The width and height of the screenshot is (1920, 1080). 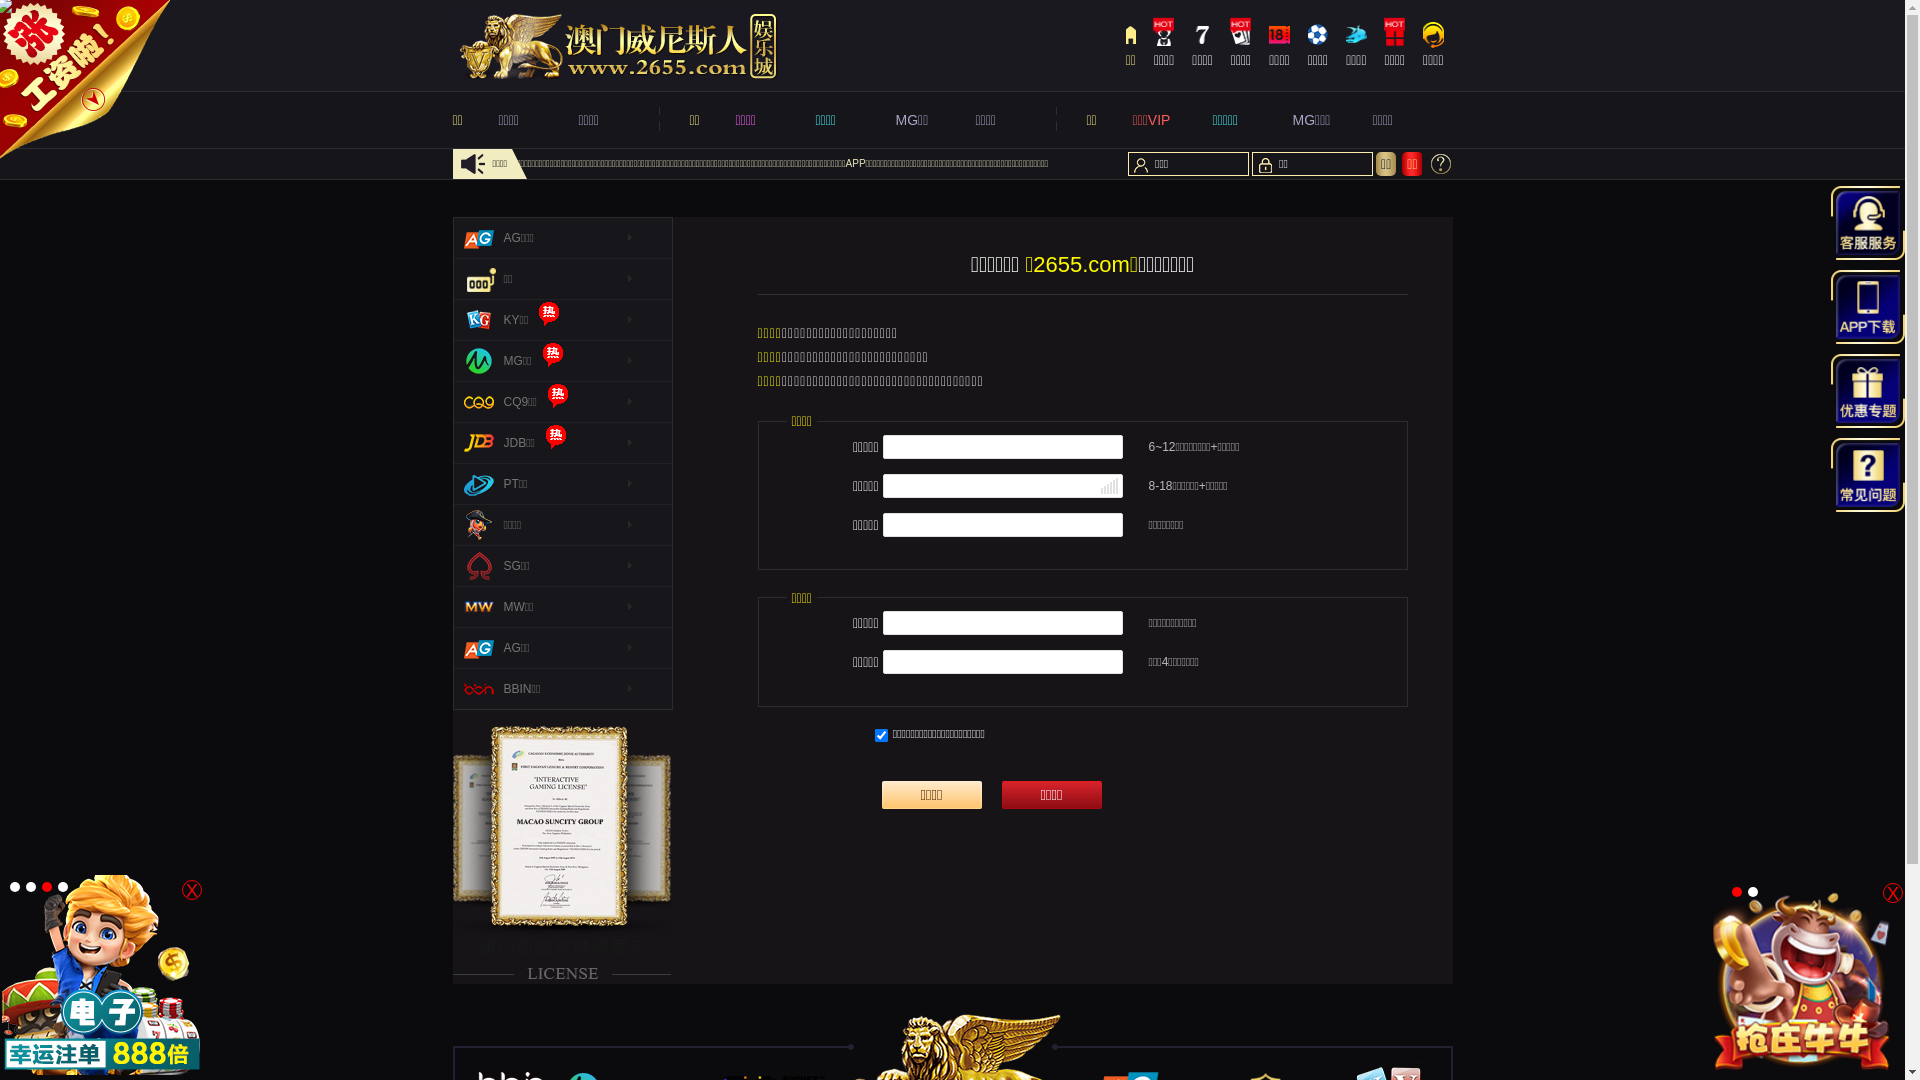 What do you see at coordinates (1893, 892) in the screenshot?
I see `X` at bounding box center [1893, 892].